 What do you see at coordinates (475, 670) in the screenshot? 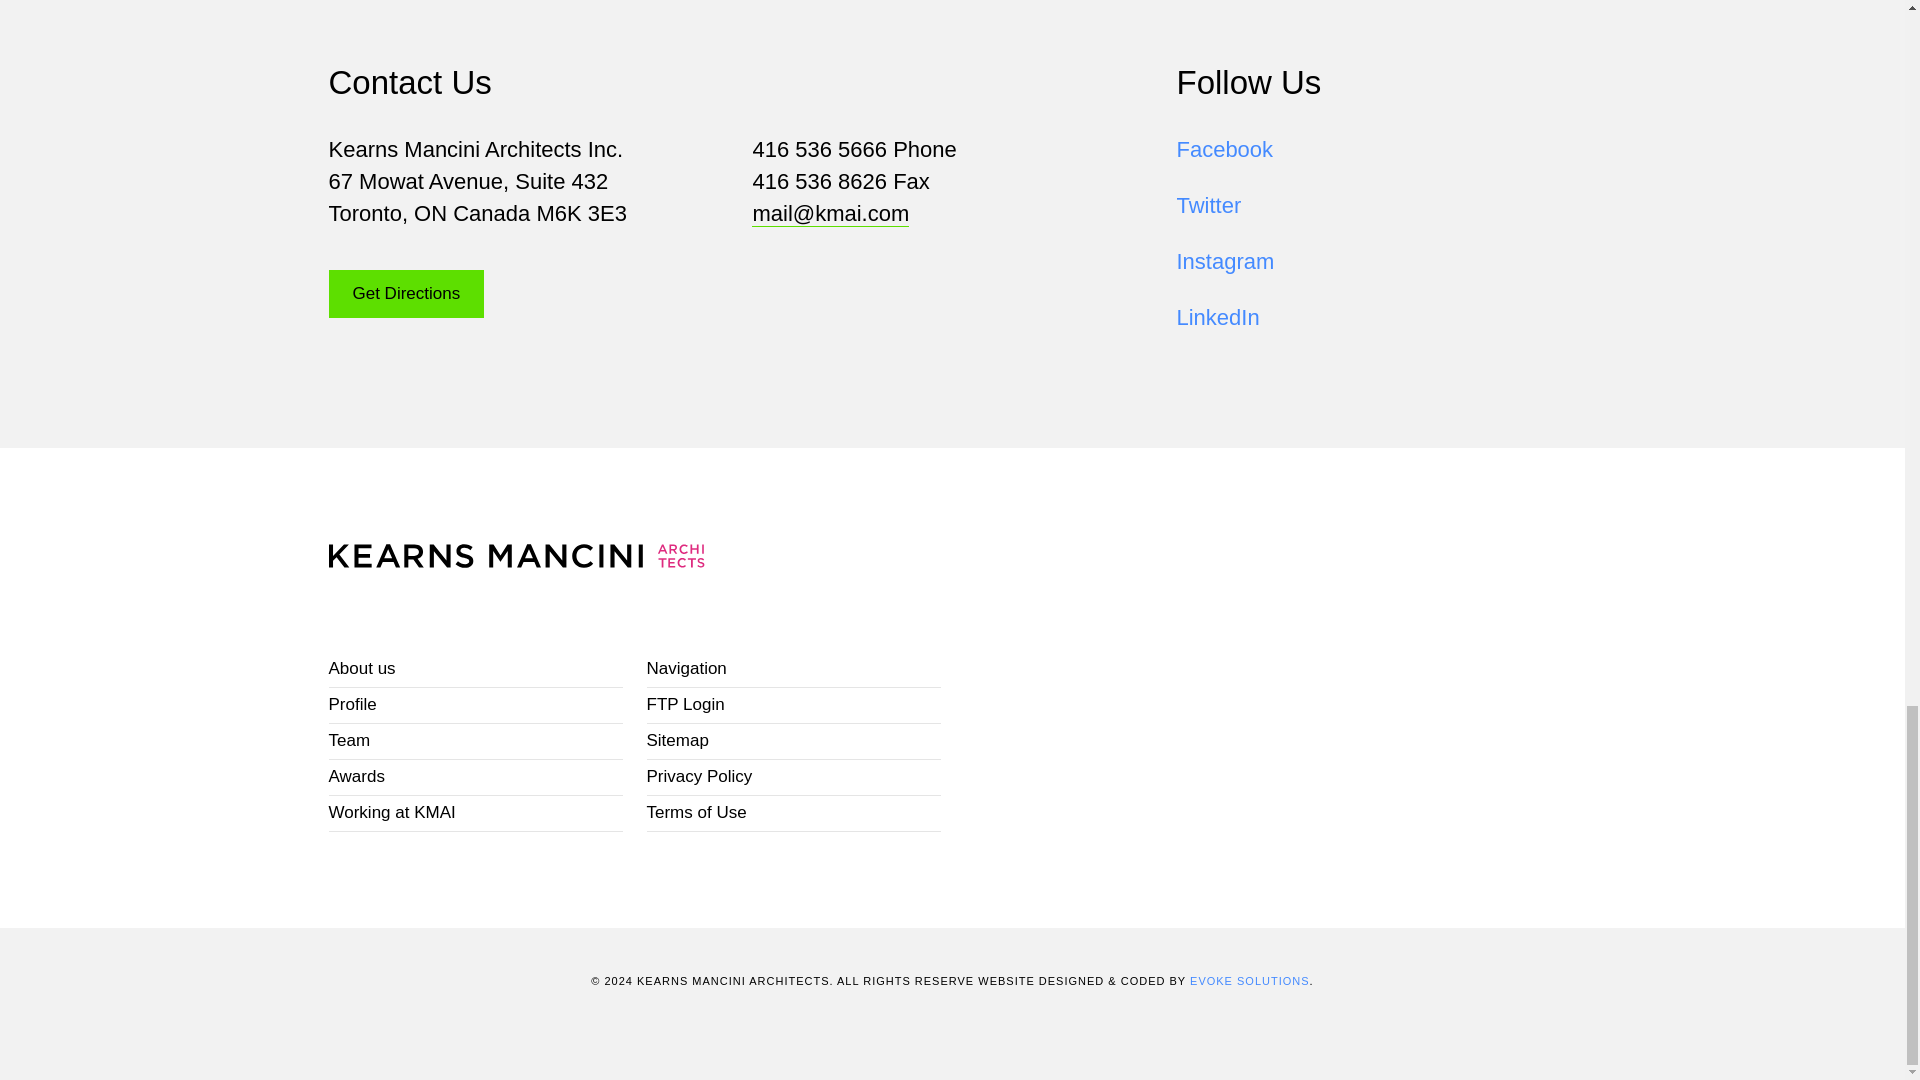
I see `About us` at bounding box center [475, 670].